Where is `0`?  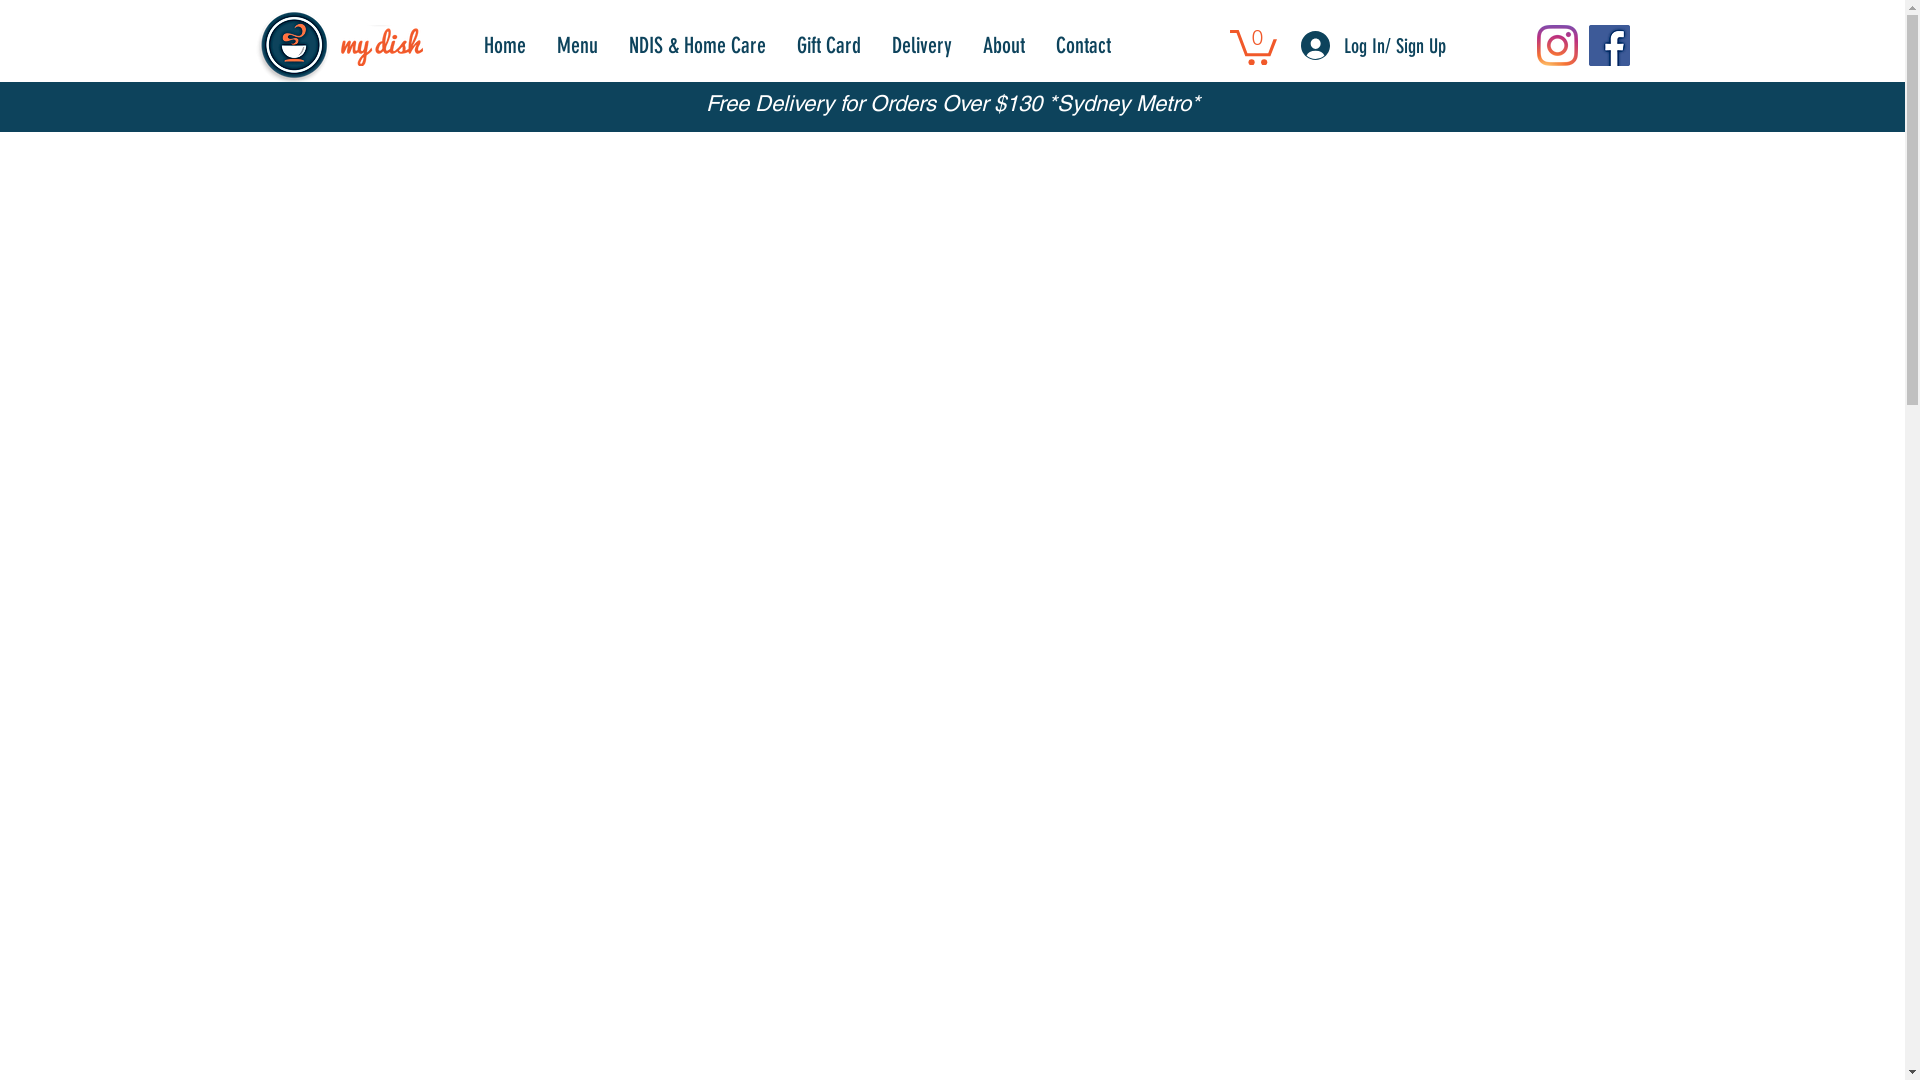
0 is located at coordinates (1254, 46).